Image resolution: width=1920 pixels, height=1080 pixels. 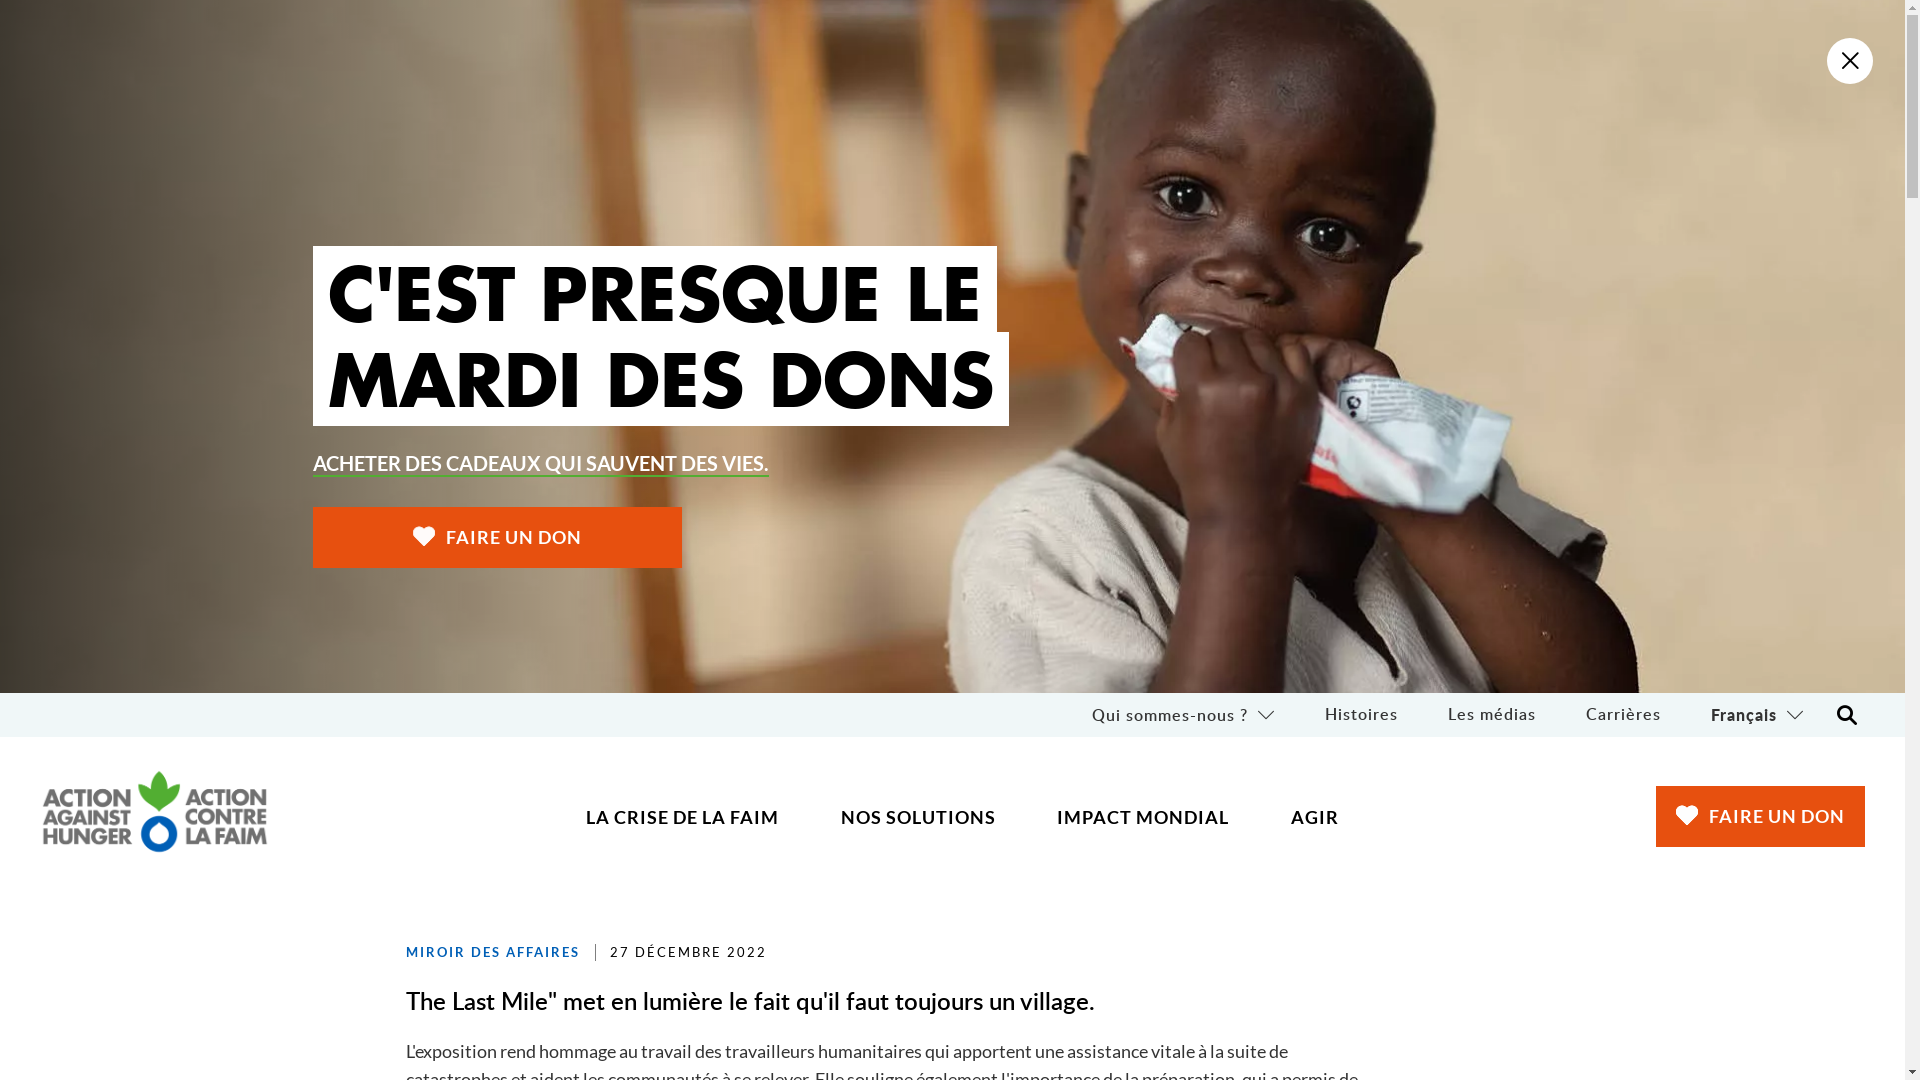 What do you see at coordinates (1184, 715) in the screenshot?
I see `Qui sommes-nous ?` at bounding box center [1184, 715].